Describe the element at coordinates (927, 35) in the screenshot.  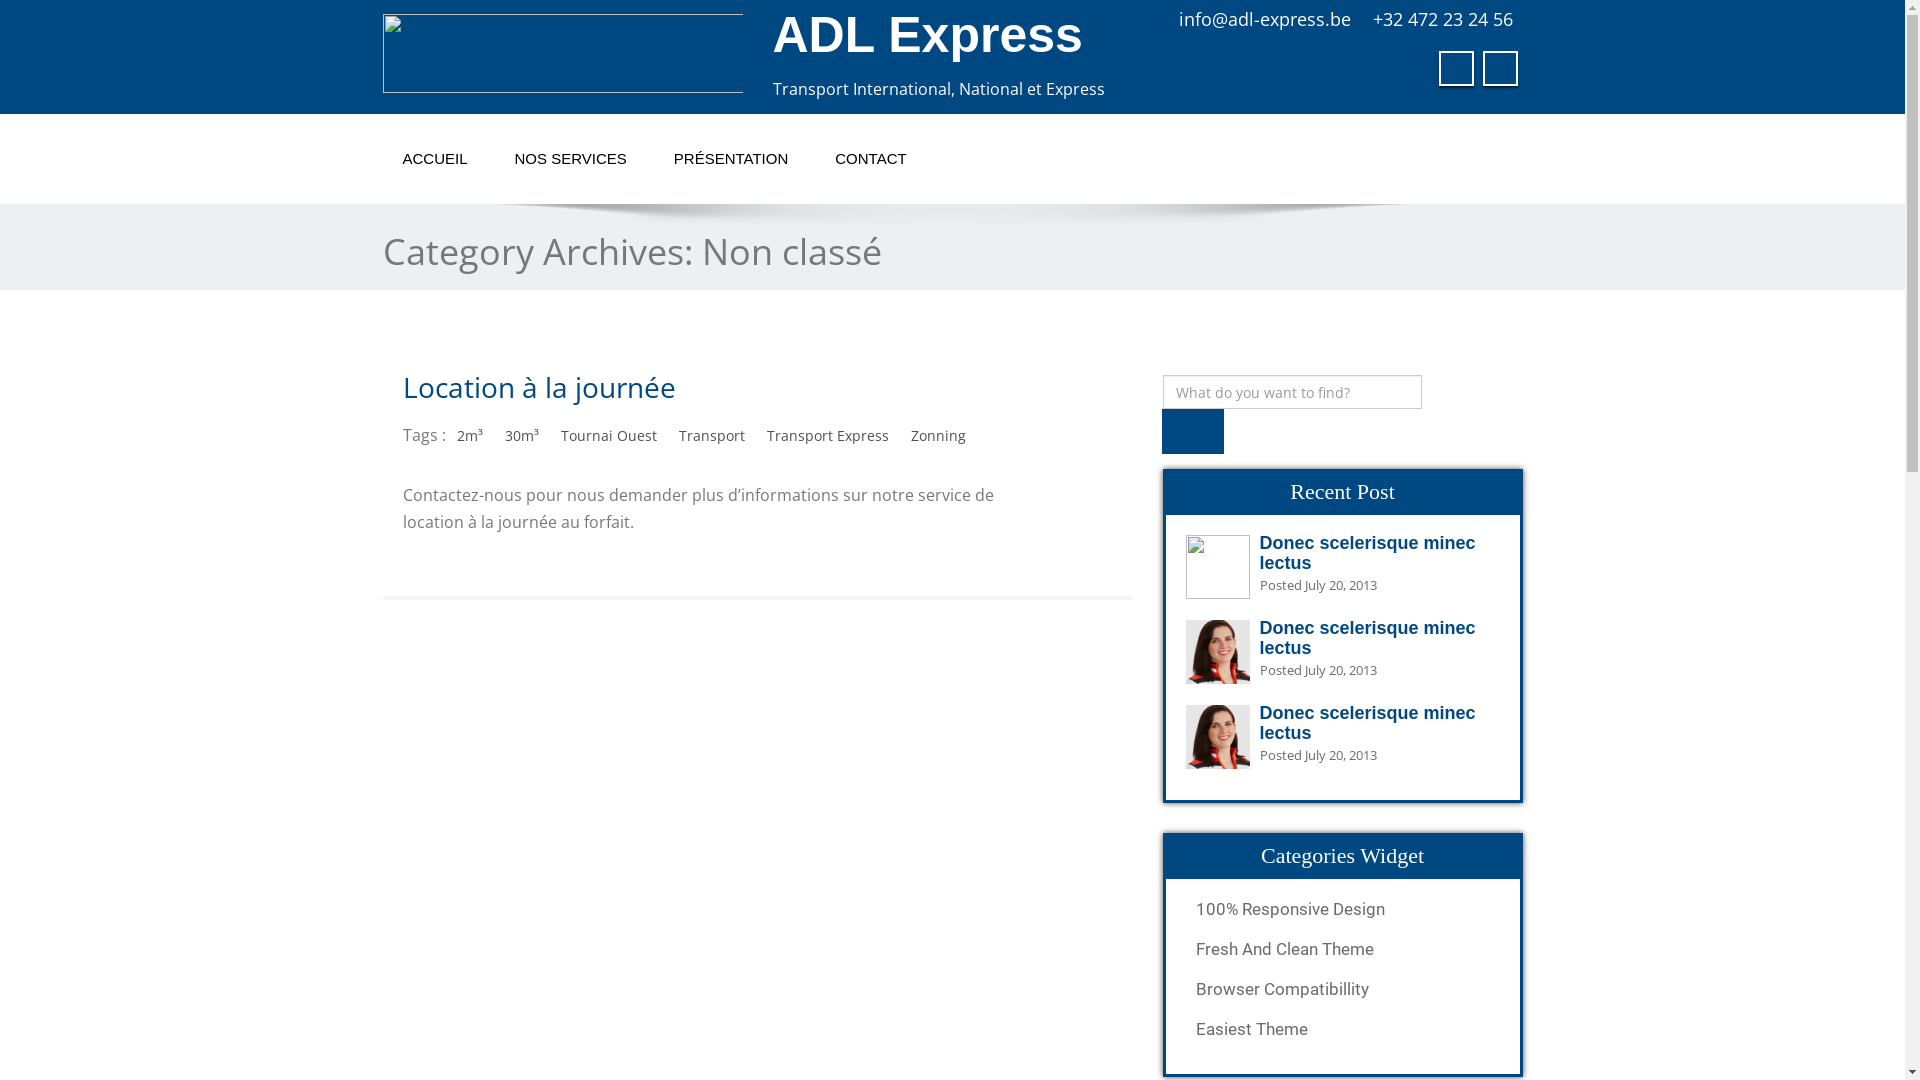
I see `ADL Express` at that location.